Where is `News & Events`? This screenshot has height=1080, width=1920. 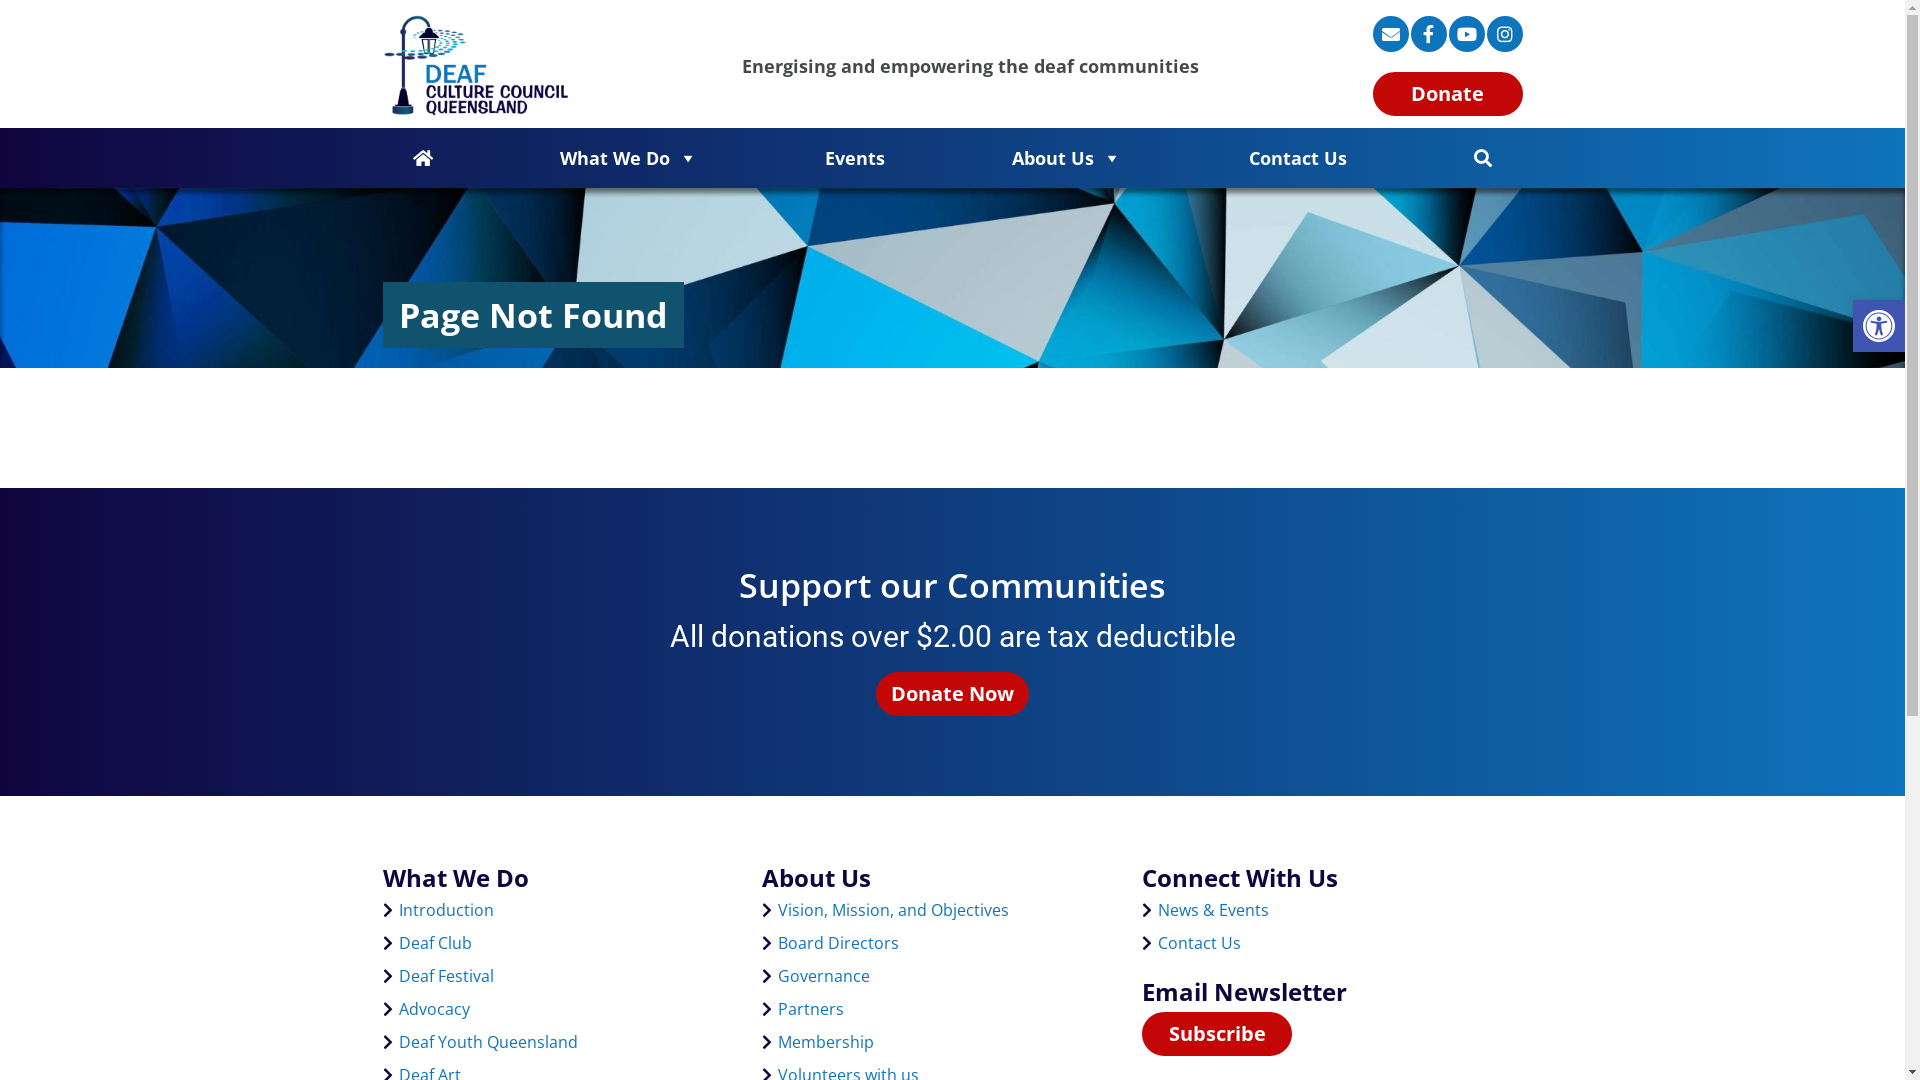 News & Events is located at coordinates (1214, 910).